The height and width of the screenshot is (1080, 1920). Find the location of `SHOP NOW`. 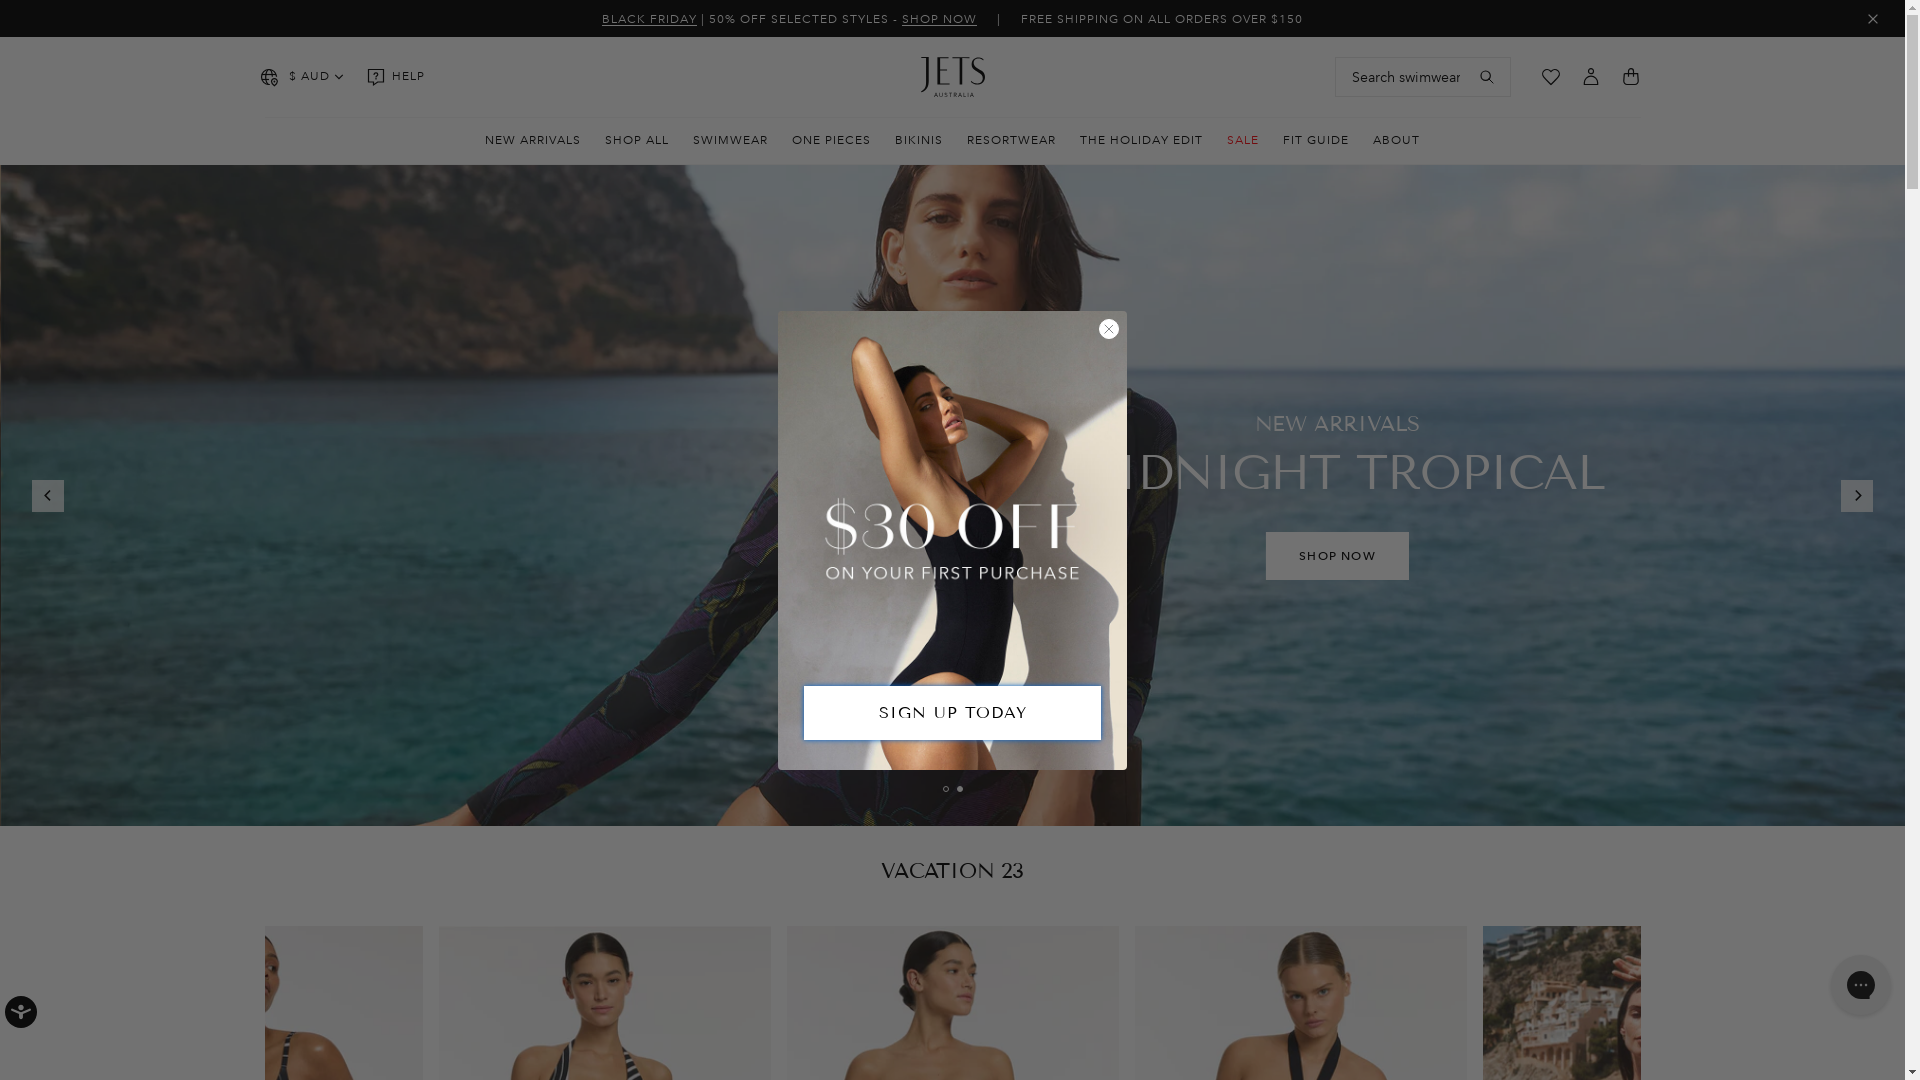

SHOP NOW is located at coordinates (940, 20).